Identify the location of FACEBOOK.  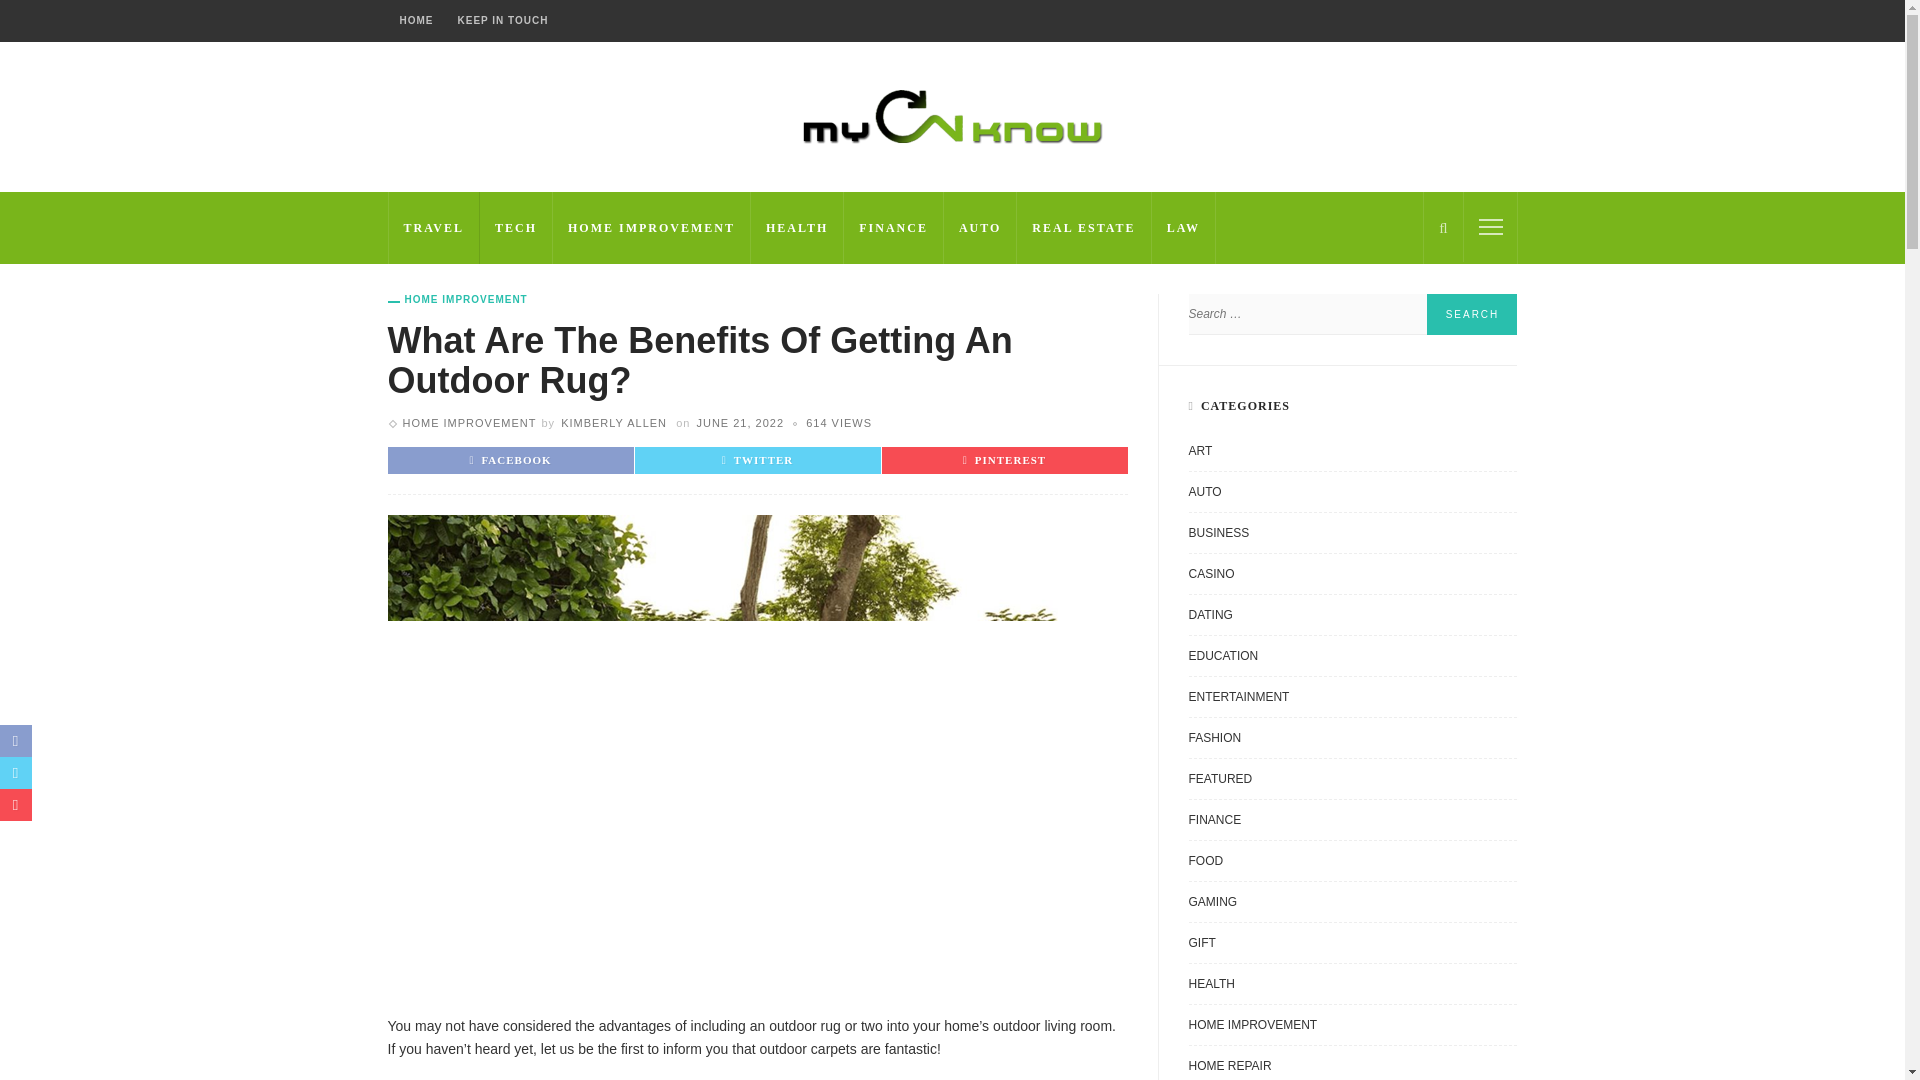
(510, 459).